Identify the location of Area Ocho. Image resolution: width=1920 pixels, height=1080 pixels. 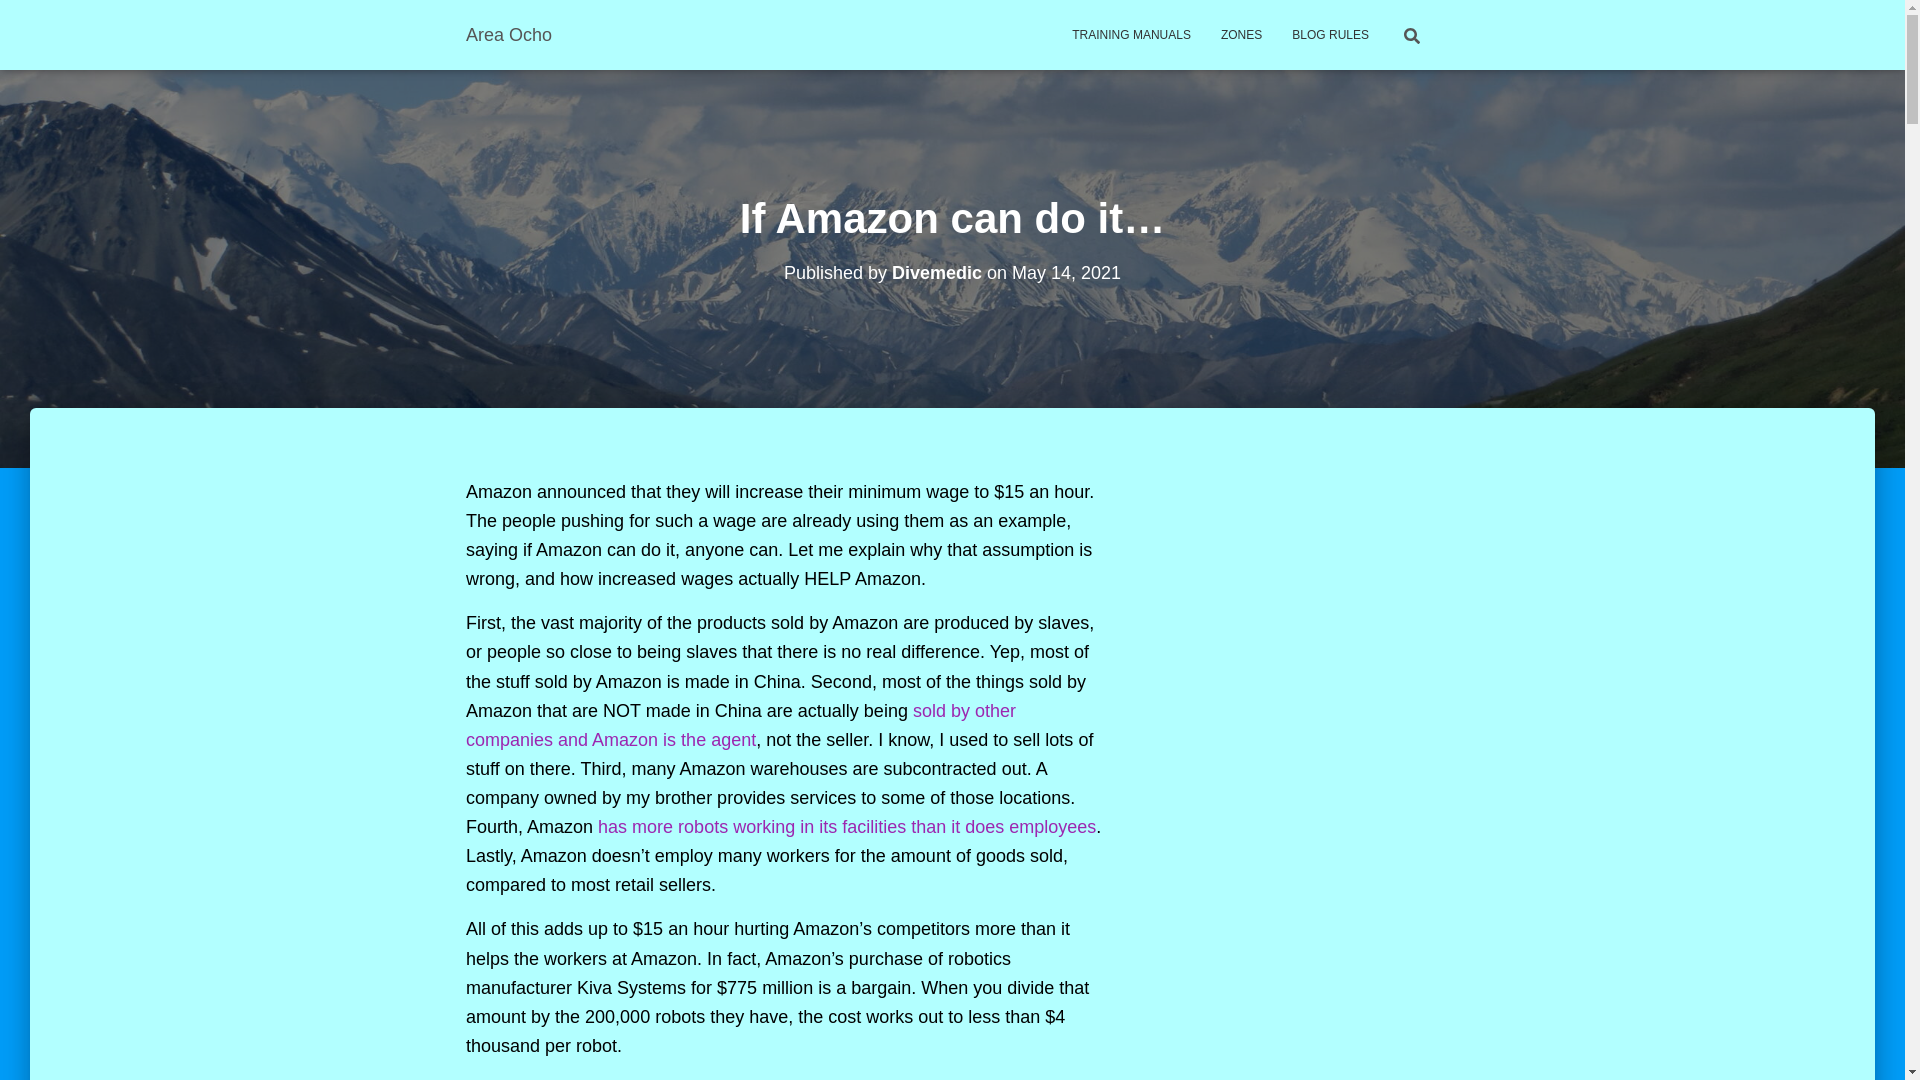
(508, 34).